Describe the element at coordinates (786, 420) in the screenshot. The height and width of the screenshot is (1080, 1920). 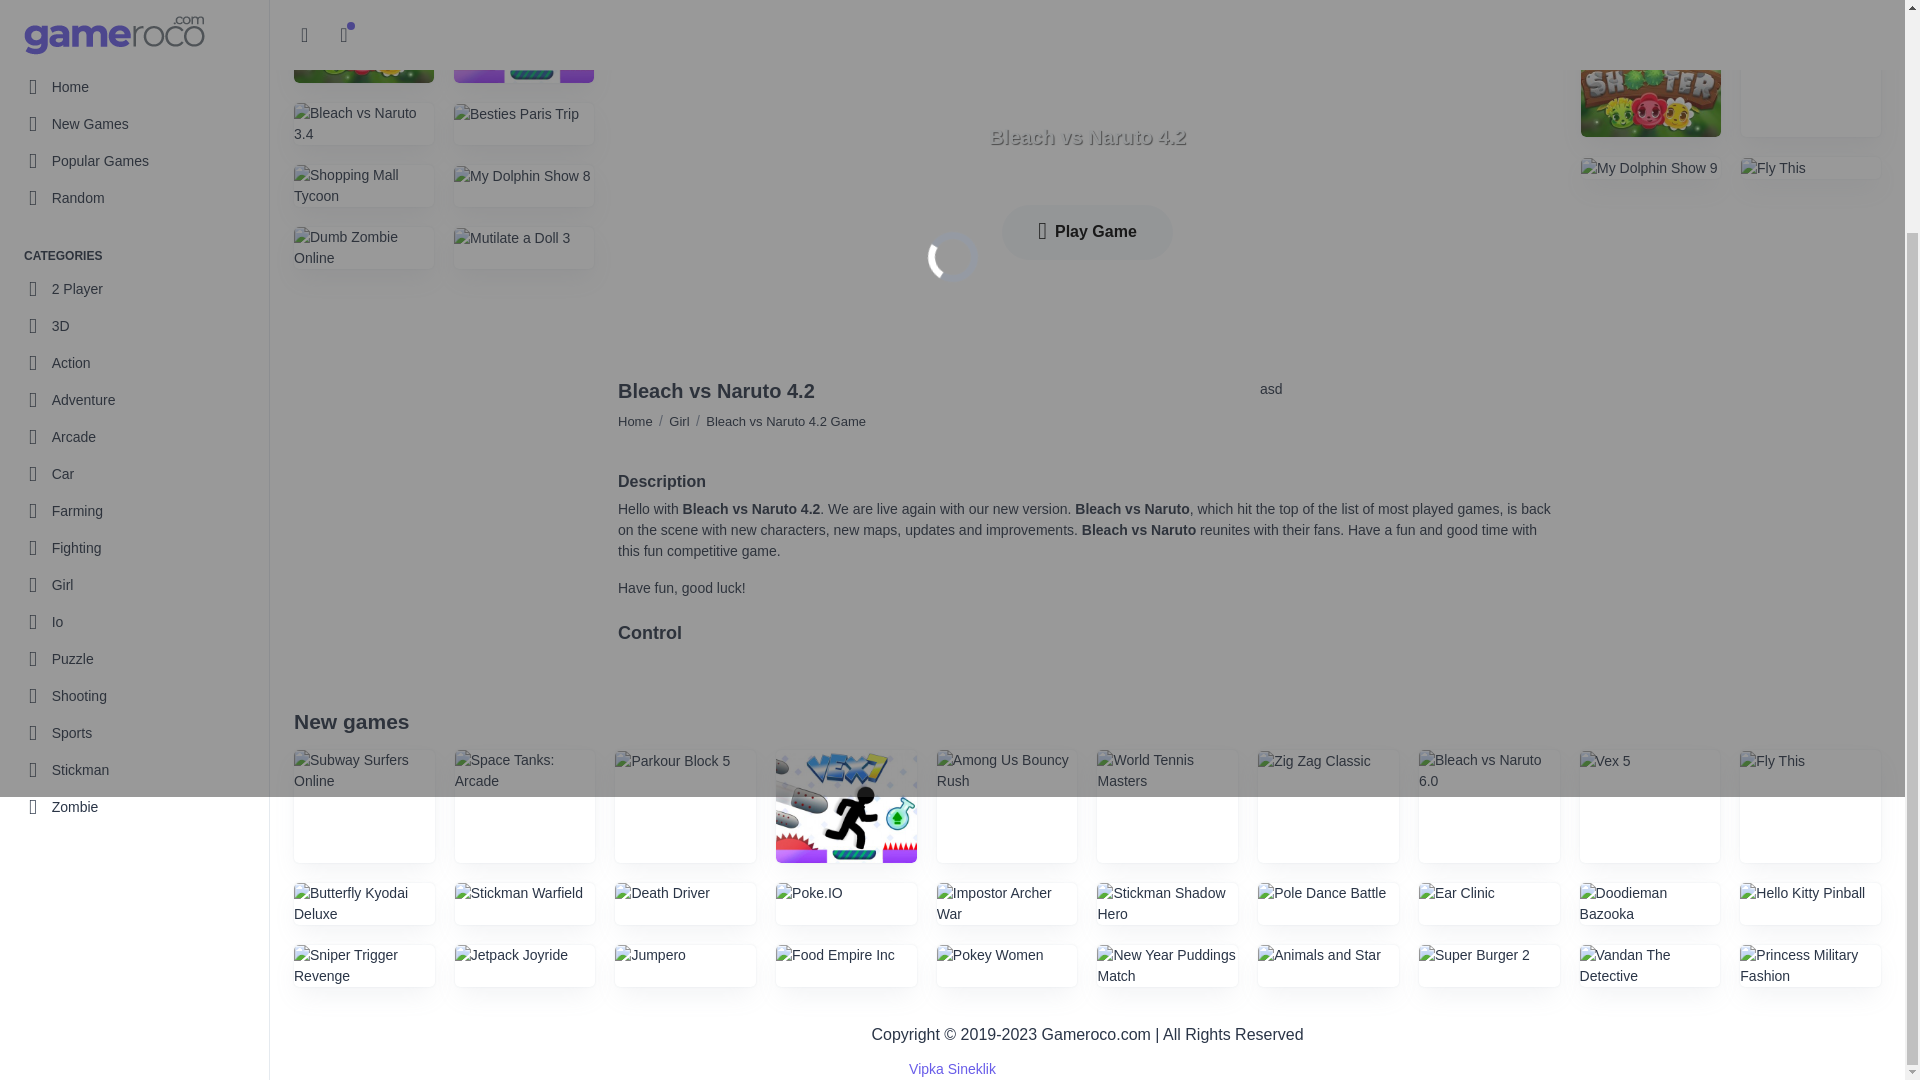
I see `Bleach vs Naruto 4.2 Game` at that location.